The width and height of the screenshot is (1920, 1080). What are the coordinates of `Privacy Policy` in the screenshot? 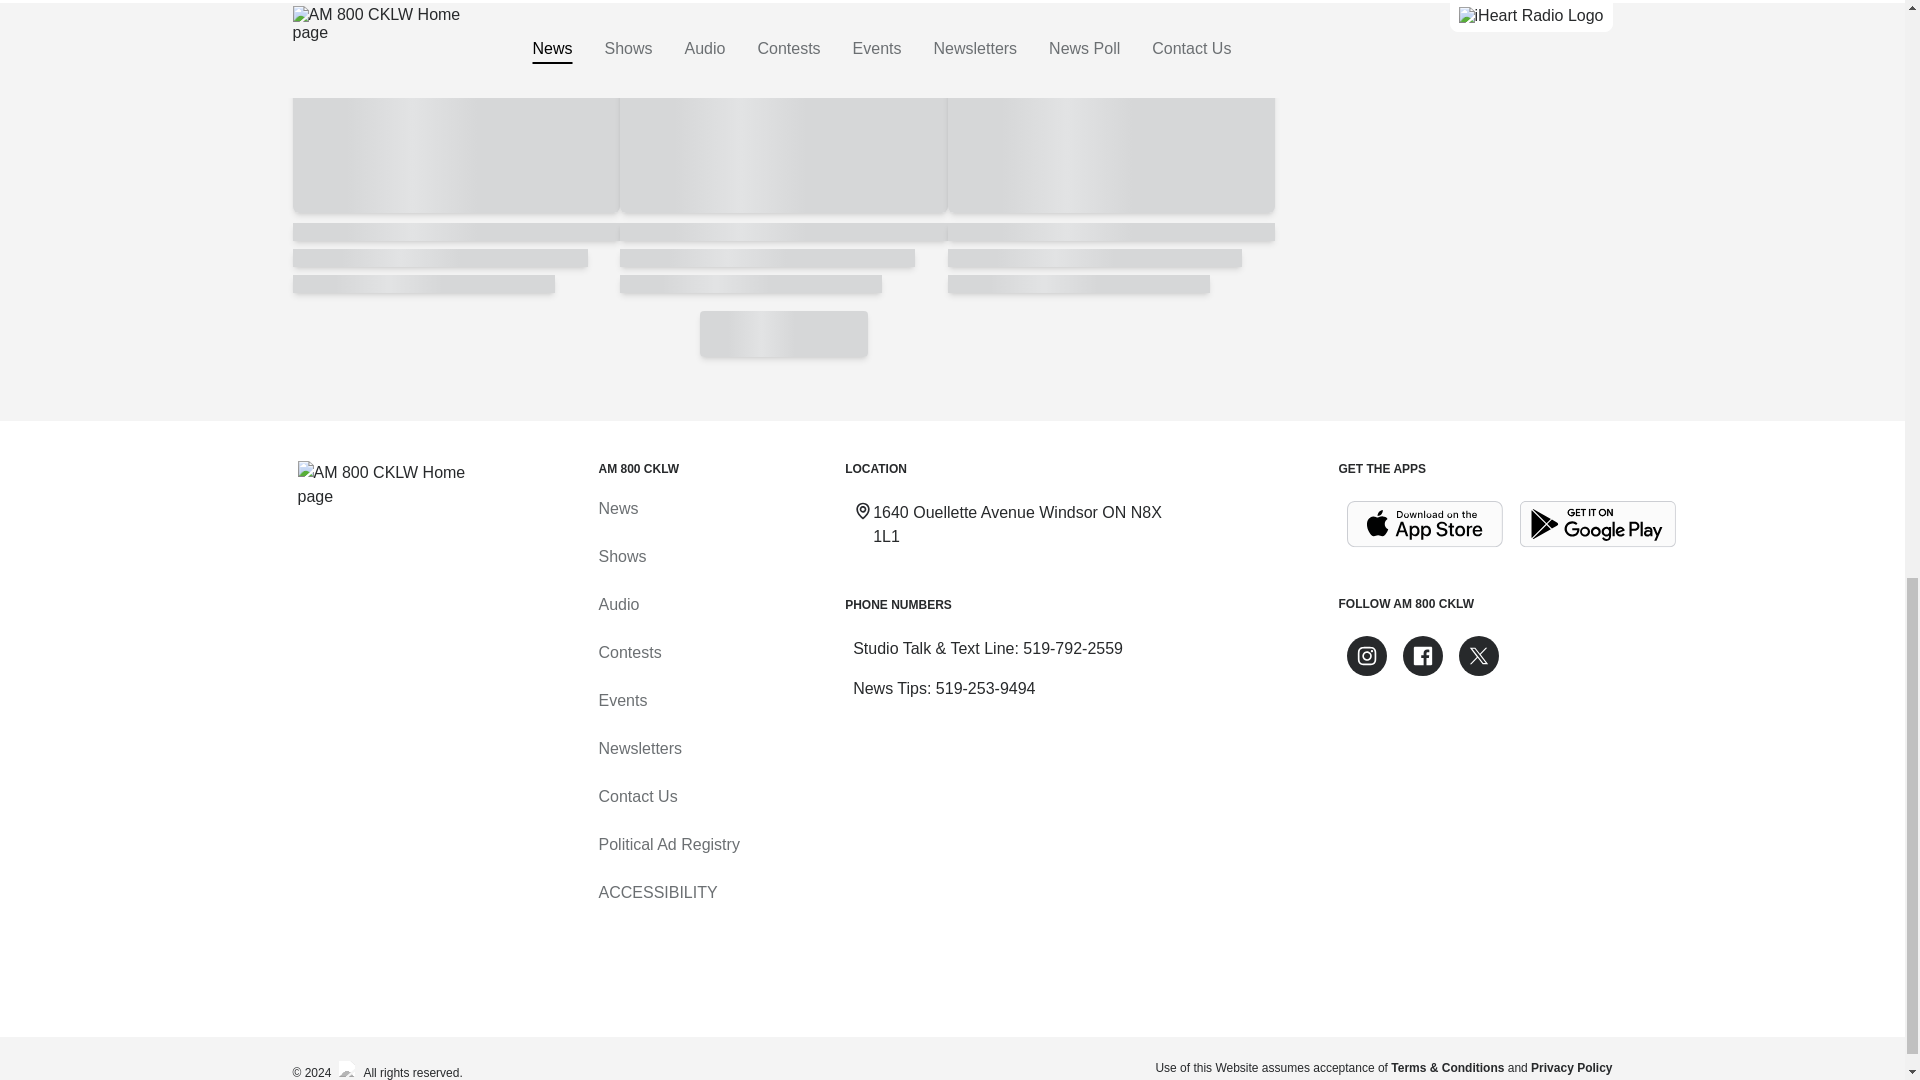 It's located at (1571, 1067).